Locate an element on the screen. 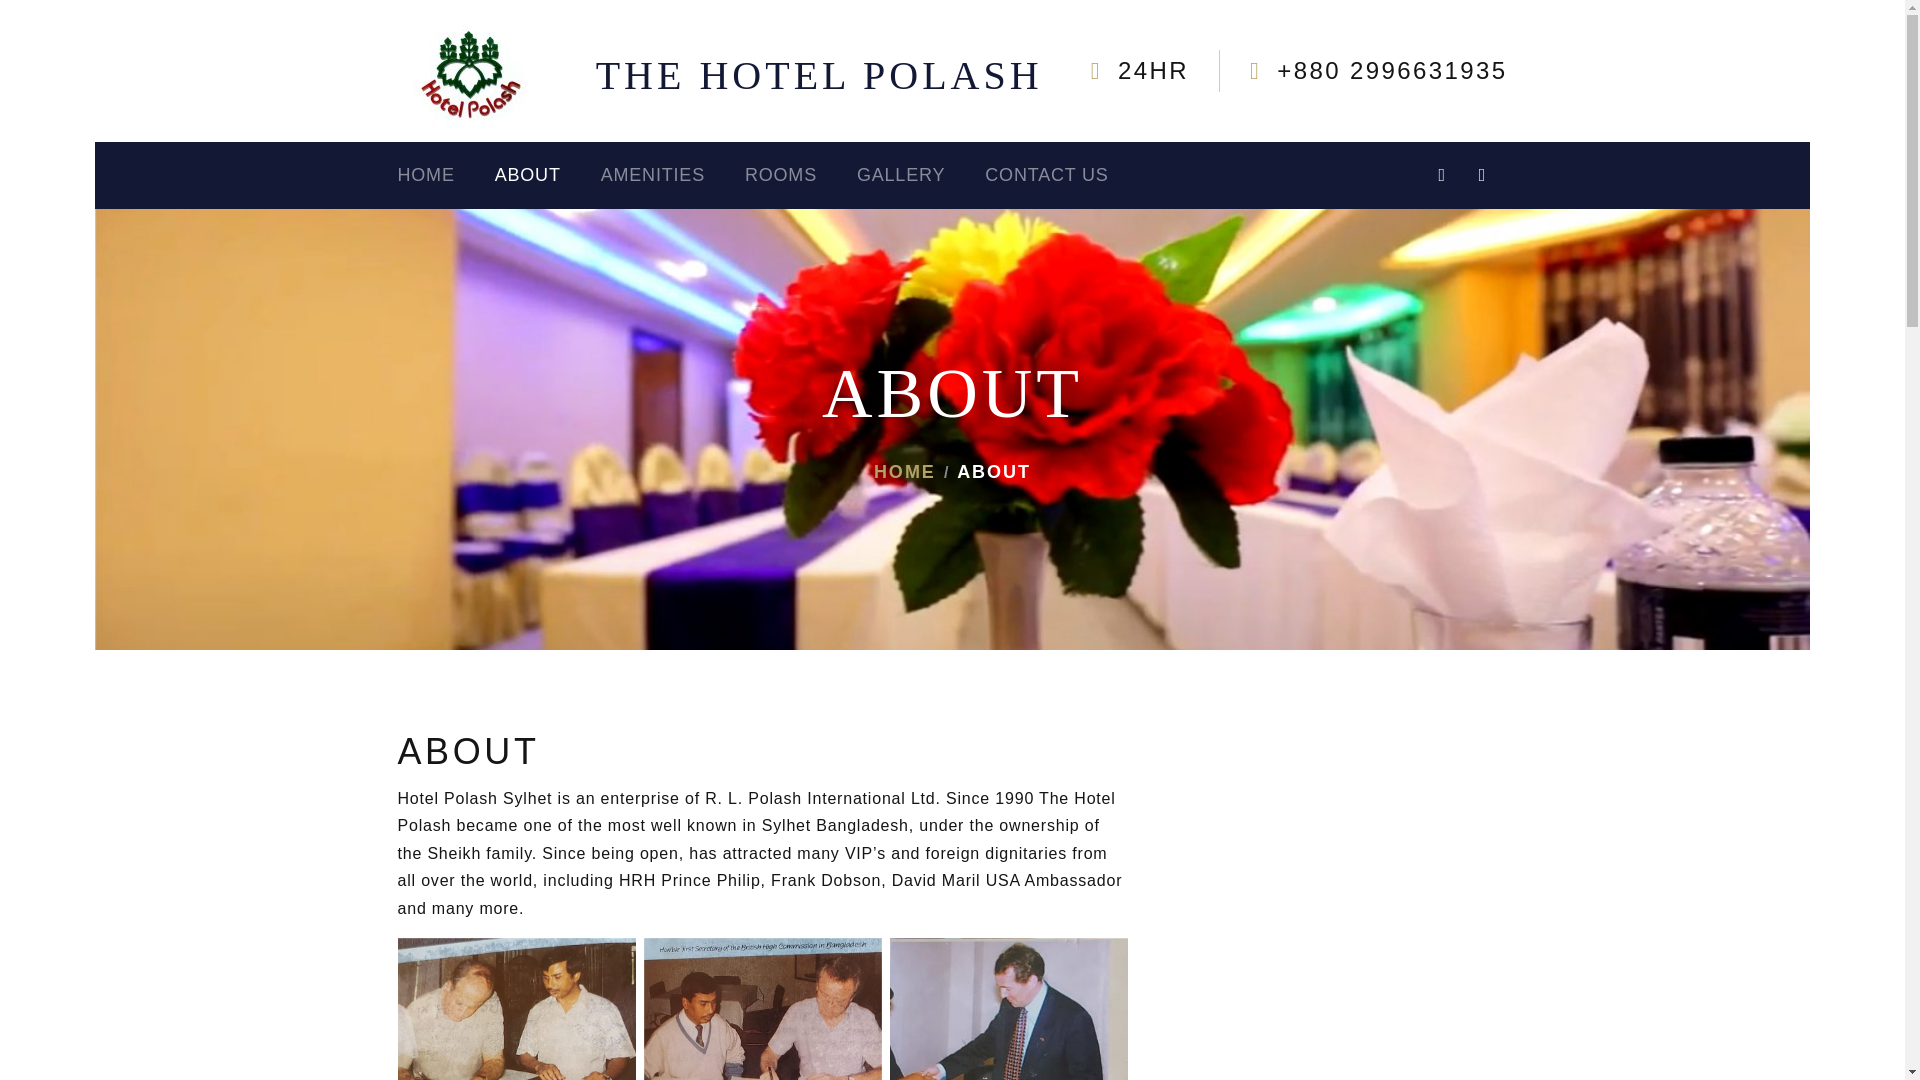 Image resolution: width=1920 pixels, height=1080 pixels. AMENITIES is located at coordinates (672, 175).